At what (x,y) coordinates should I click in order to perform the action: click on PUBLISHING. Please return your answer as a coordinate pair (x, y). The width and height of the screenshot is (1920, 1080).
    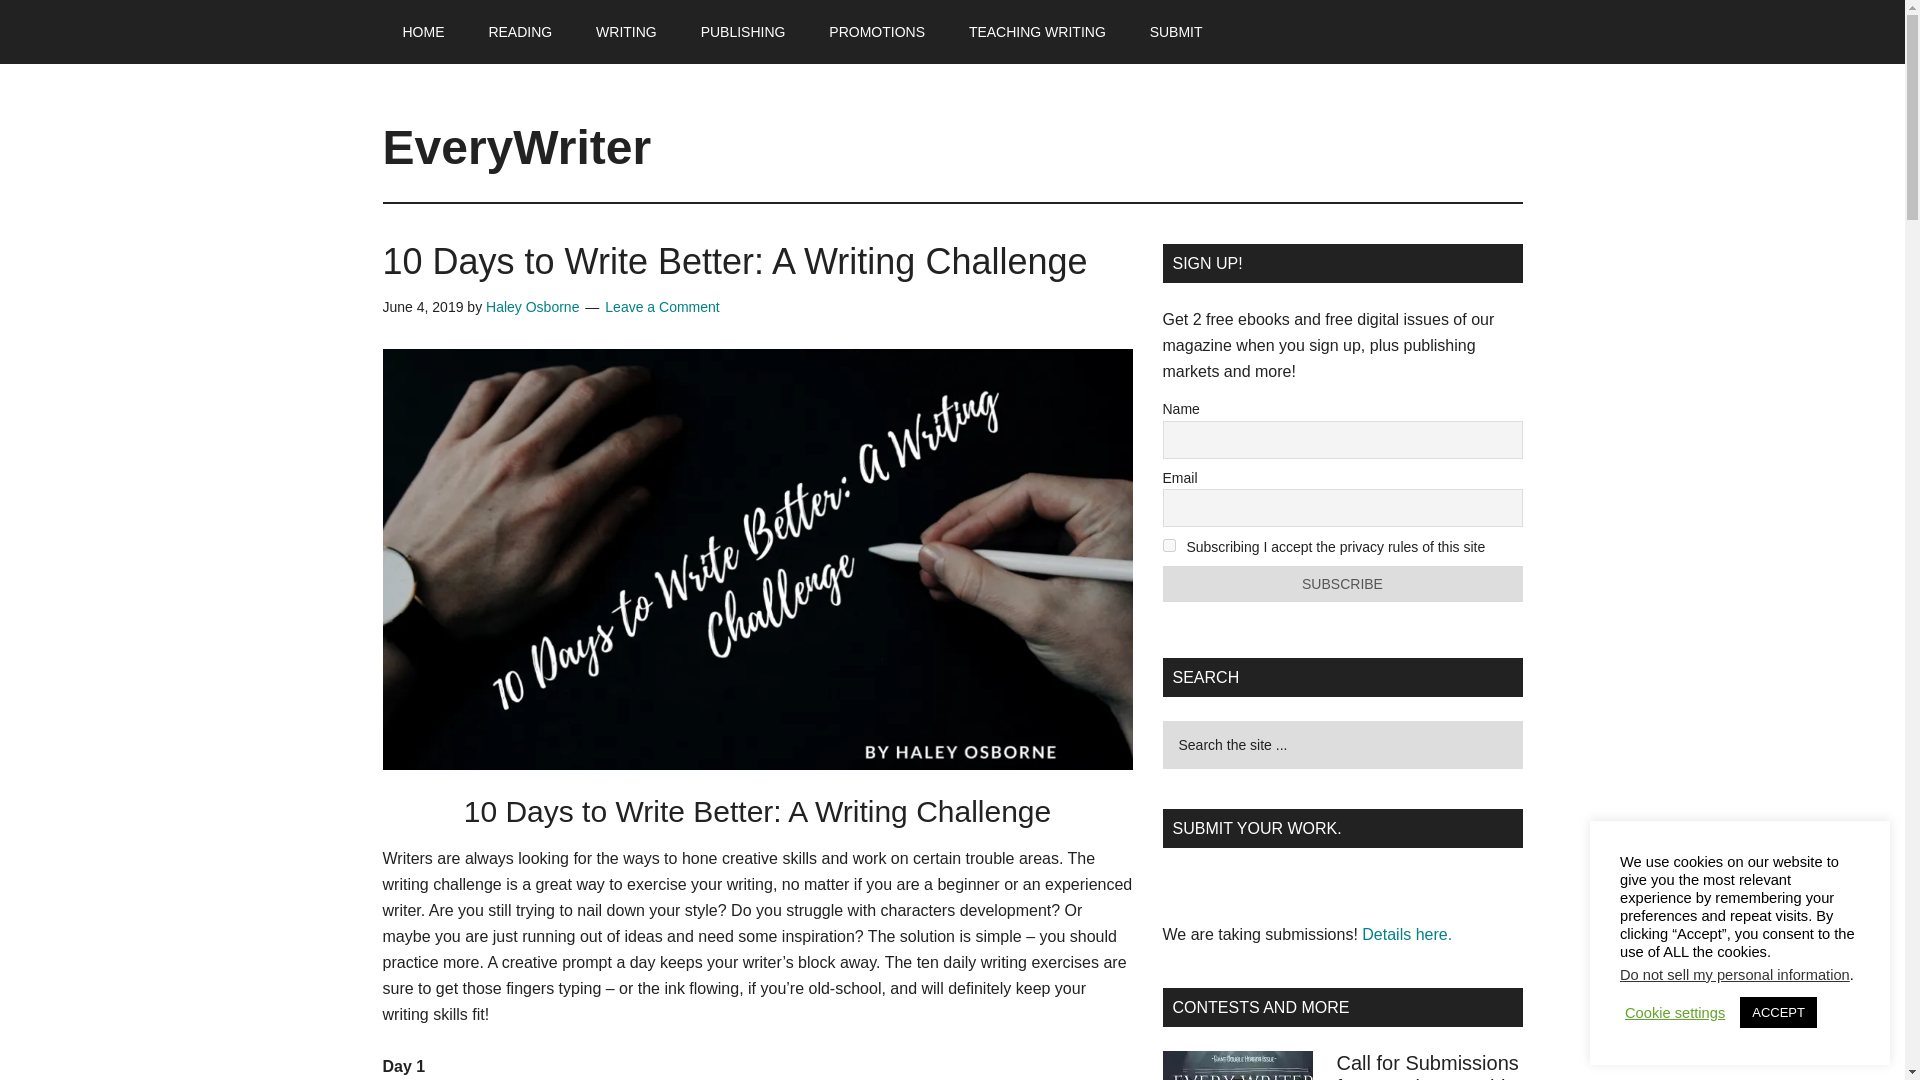
    Looking at the image, I should click on (744, 32).